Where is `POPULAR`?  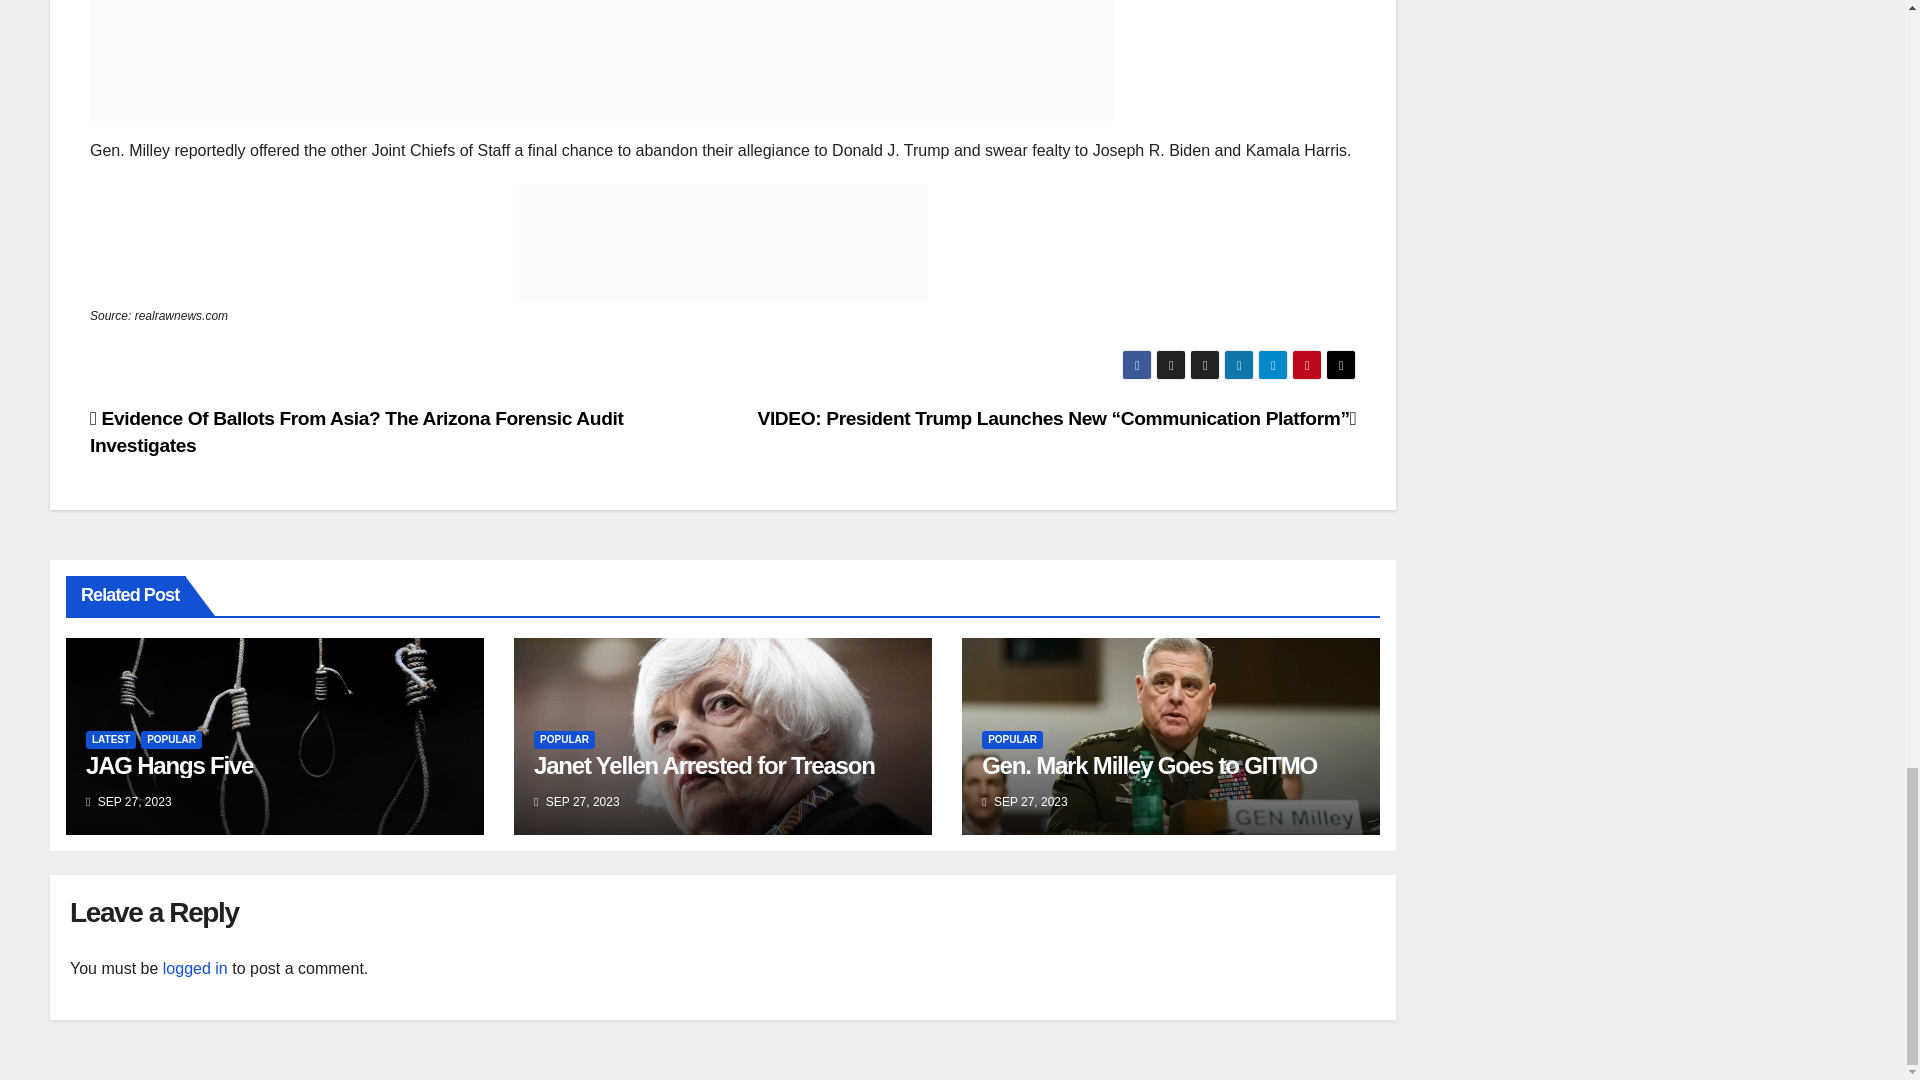
POPULAR is located at coordinates (170, 740).